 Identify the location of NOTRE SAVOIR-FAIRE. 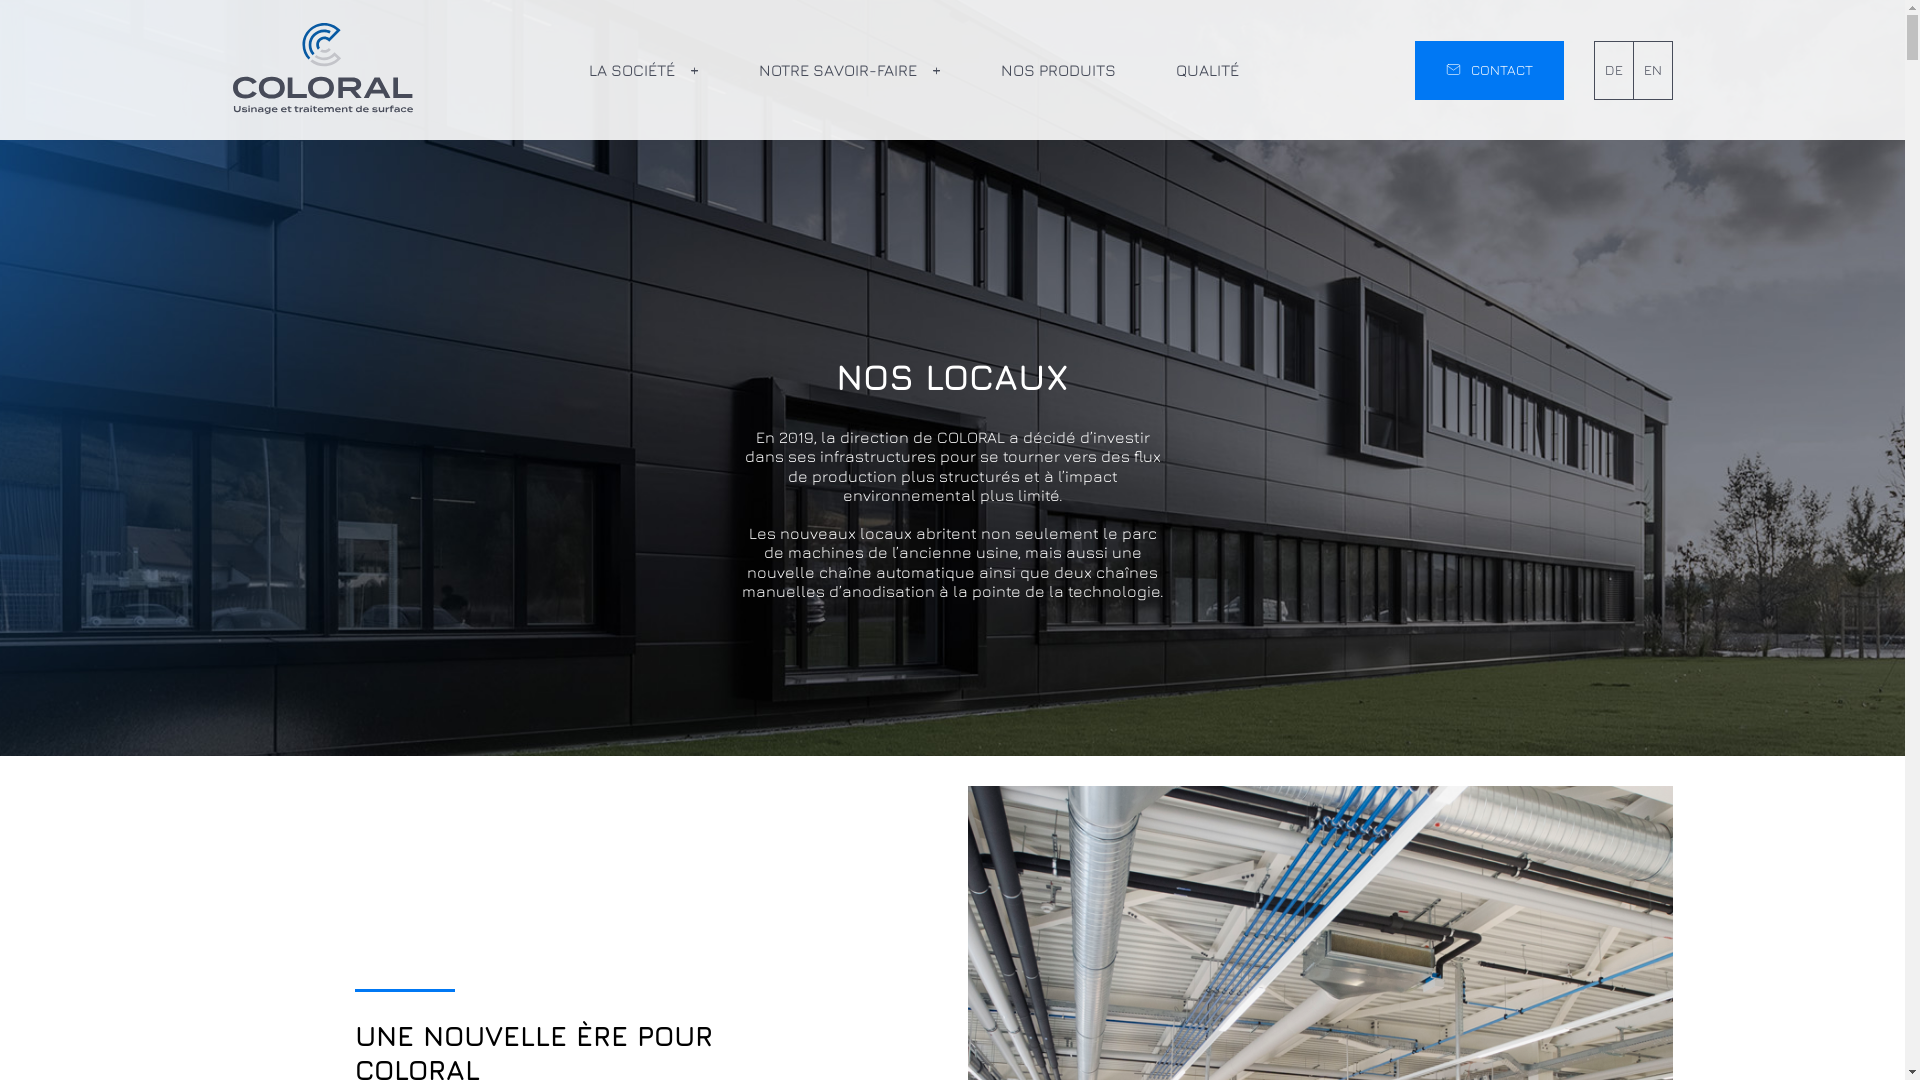
(849, 70).